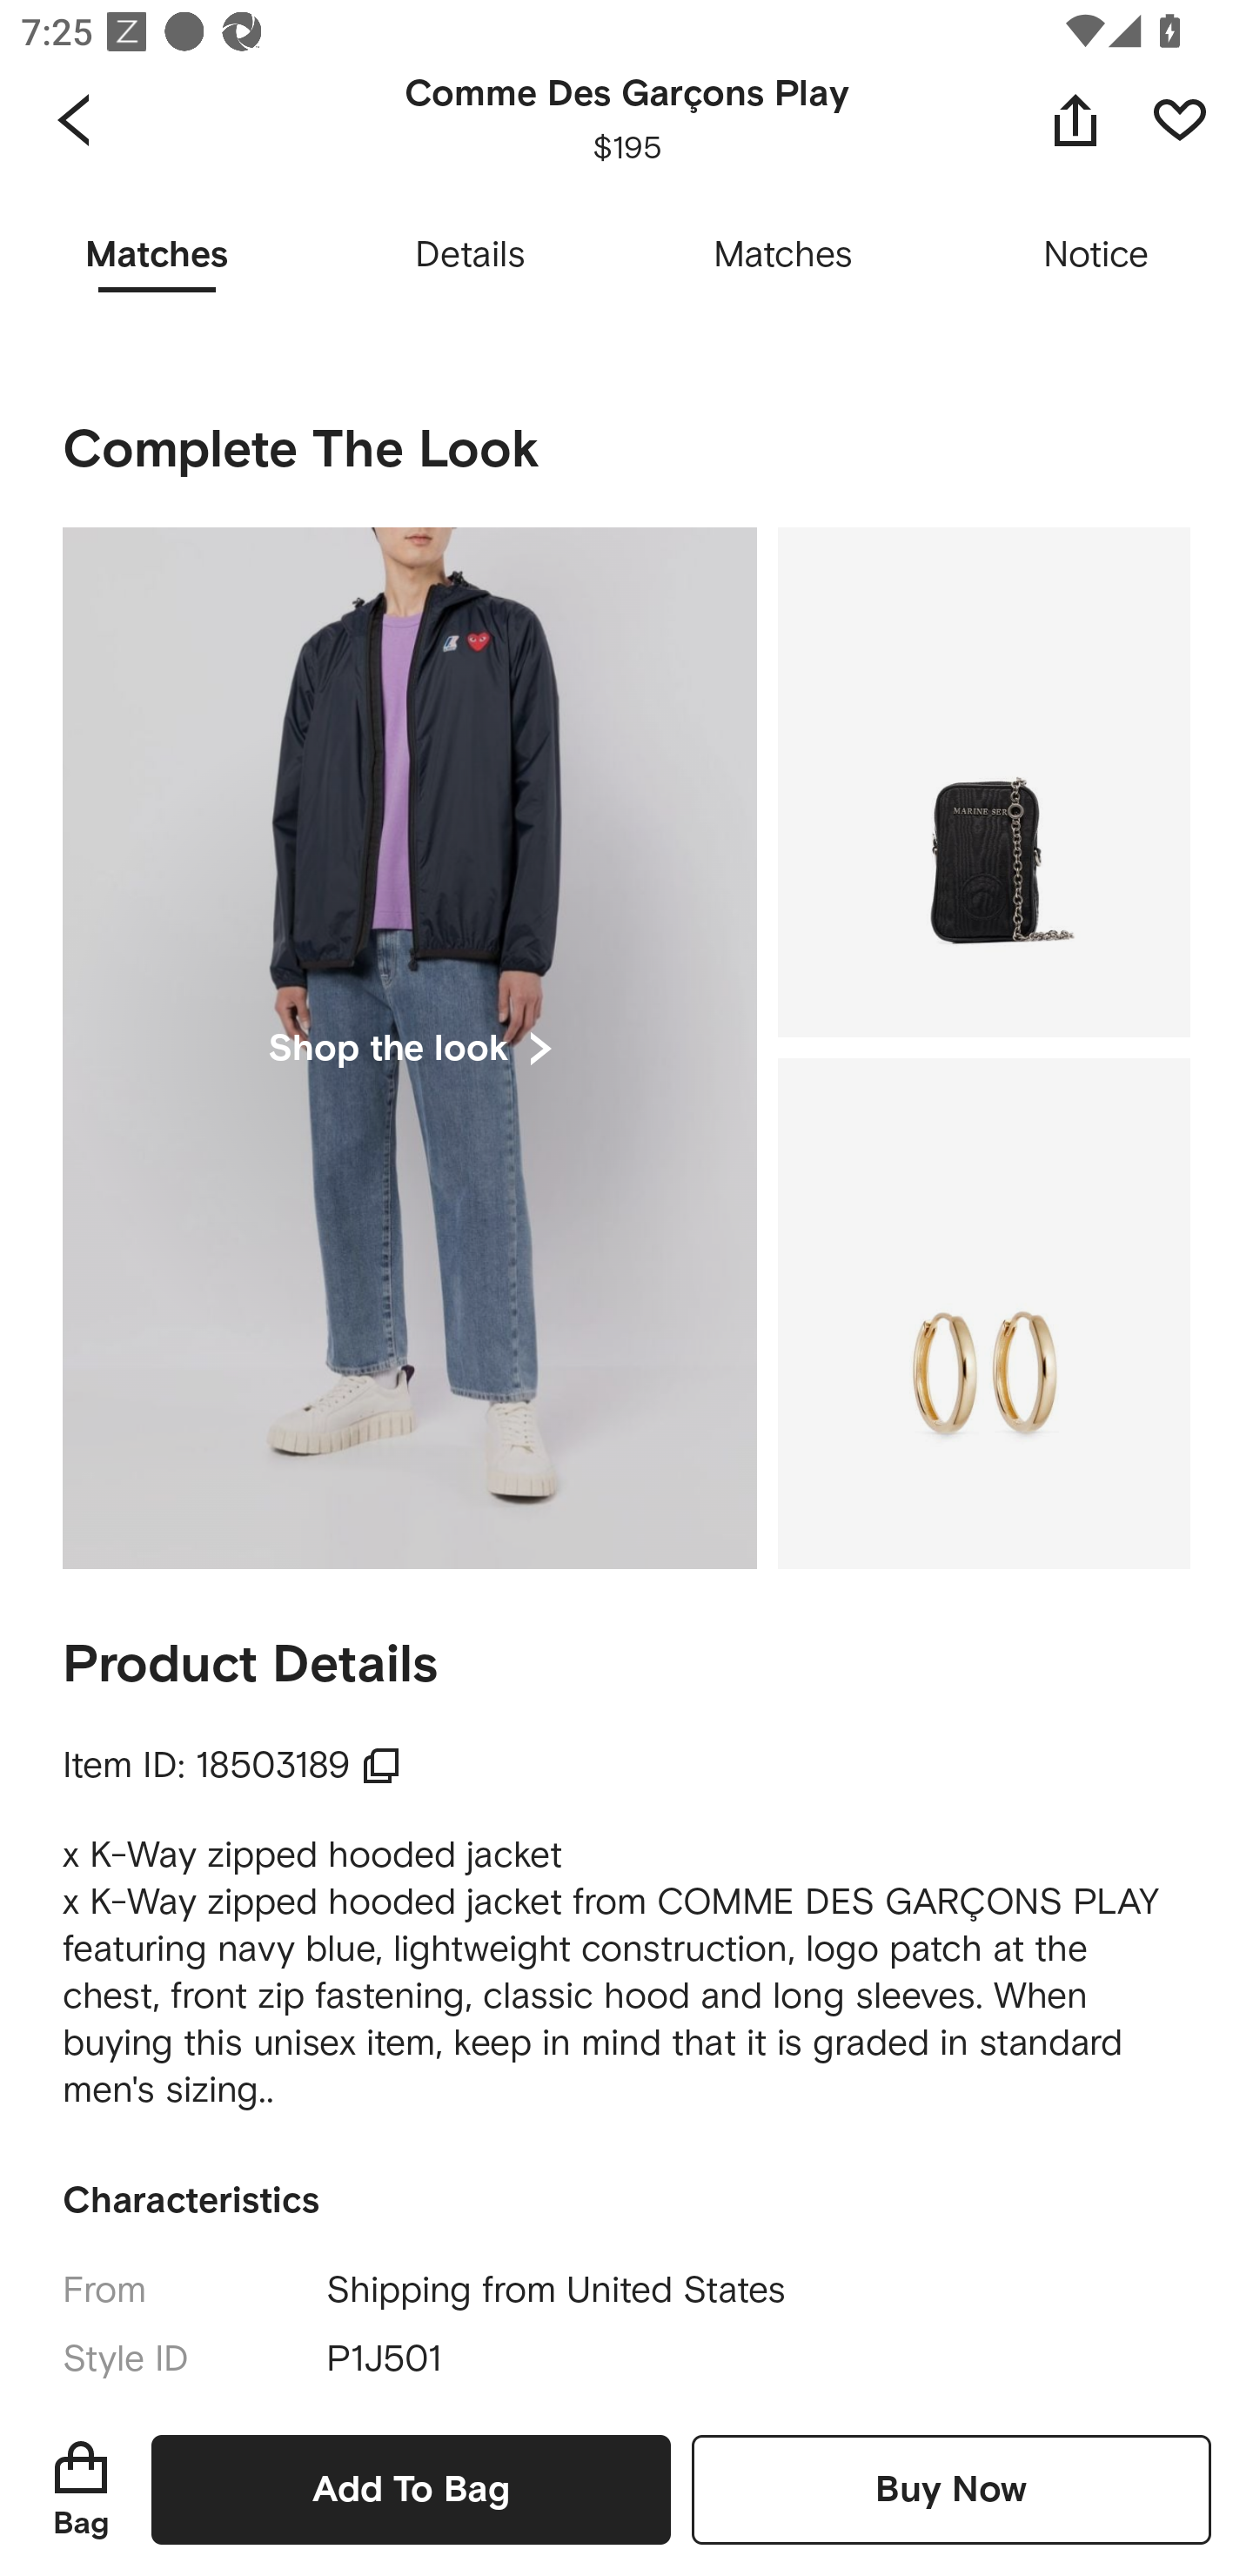 The width and height of the screenshot is (1253, 2576). I want to click on Details, so click(470, 256).